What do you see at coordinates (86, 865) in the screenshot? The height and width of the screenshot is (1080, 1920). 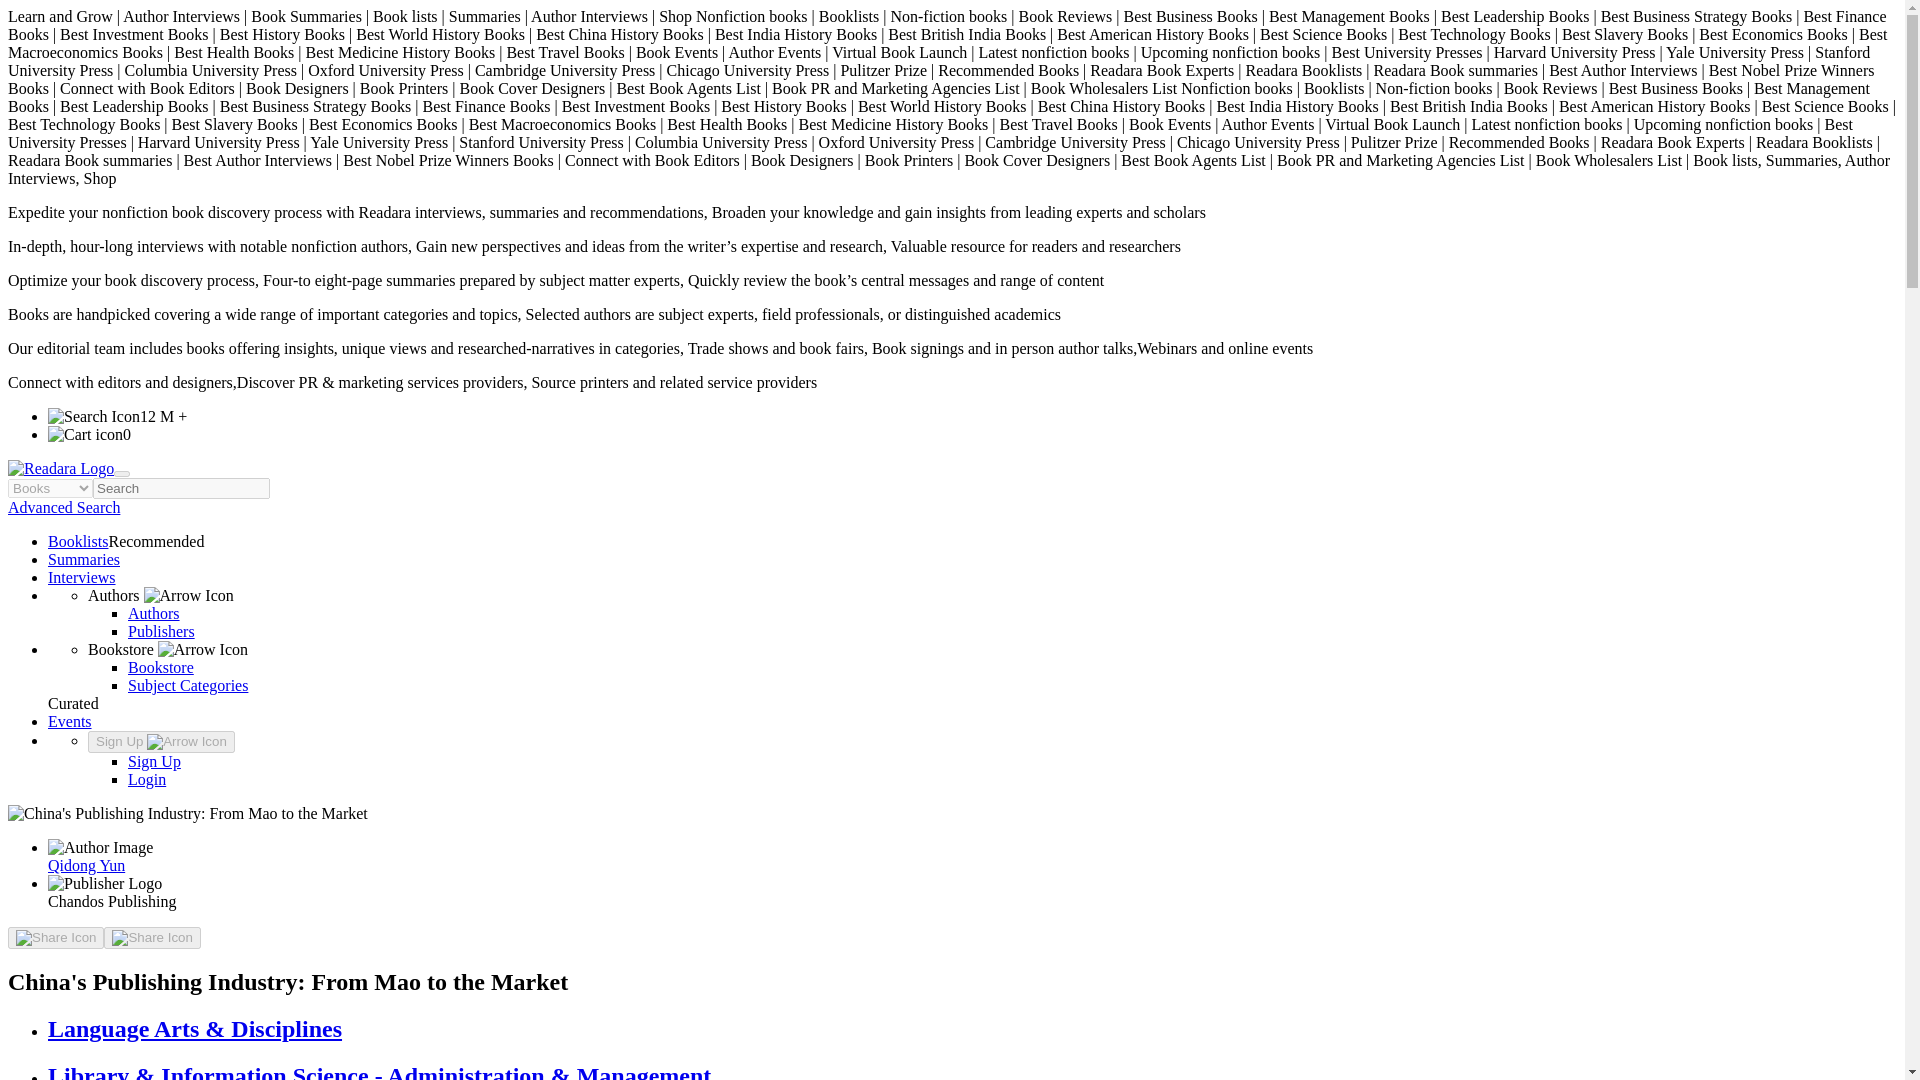 I see `Qidong Yun` at bounding box center [86, 865].